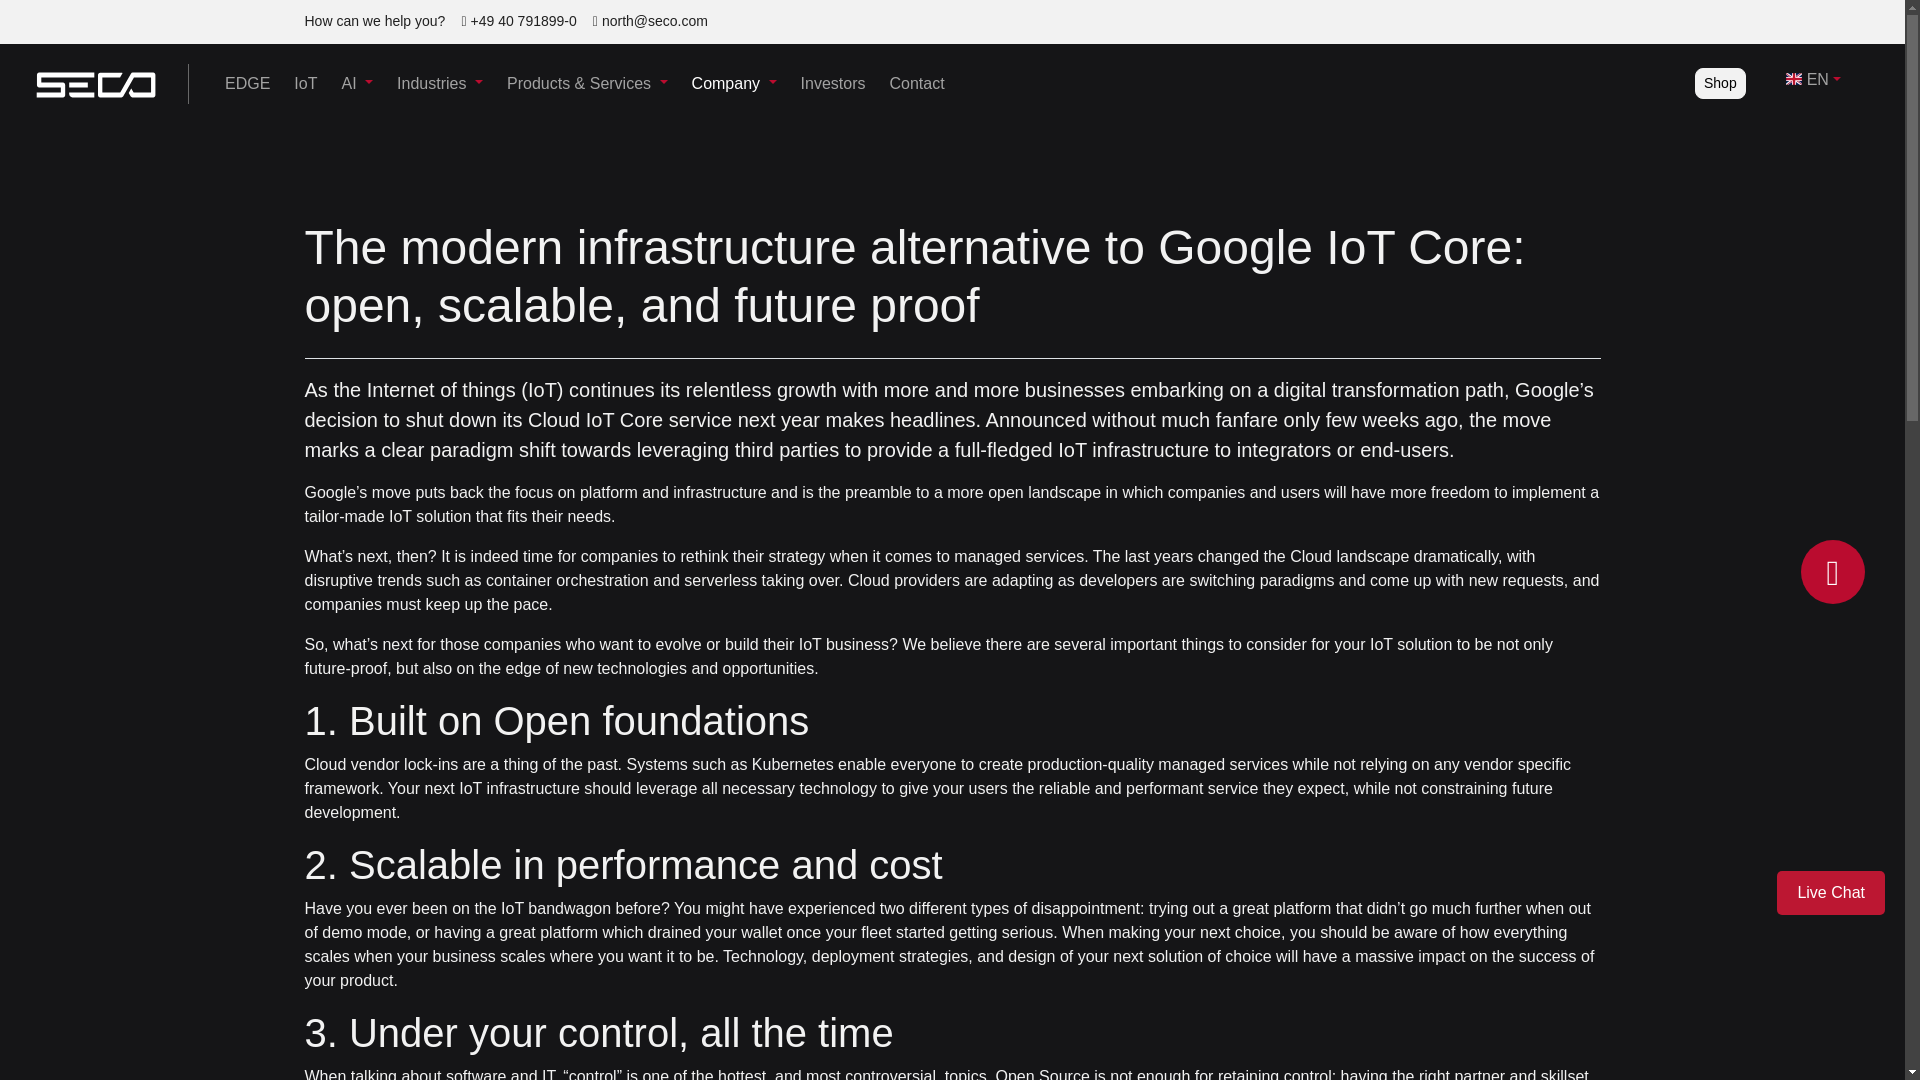 This screenshot has height=1080, width=1920. What do you see at coordinates (518, 20) in the screenshot?
I see `Call us now!` at bounding box center [518, 20].